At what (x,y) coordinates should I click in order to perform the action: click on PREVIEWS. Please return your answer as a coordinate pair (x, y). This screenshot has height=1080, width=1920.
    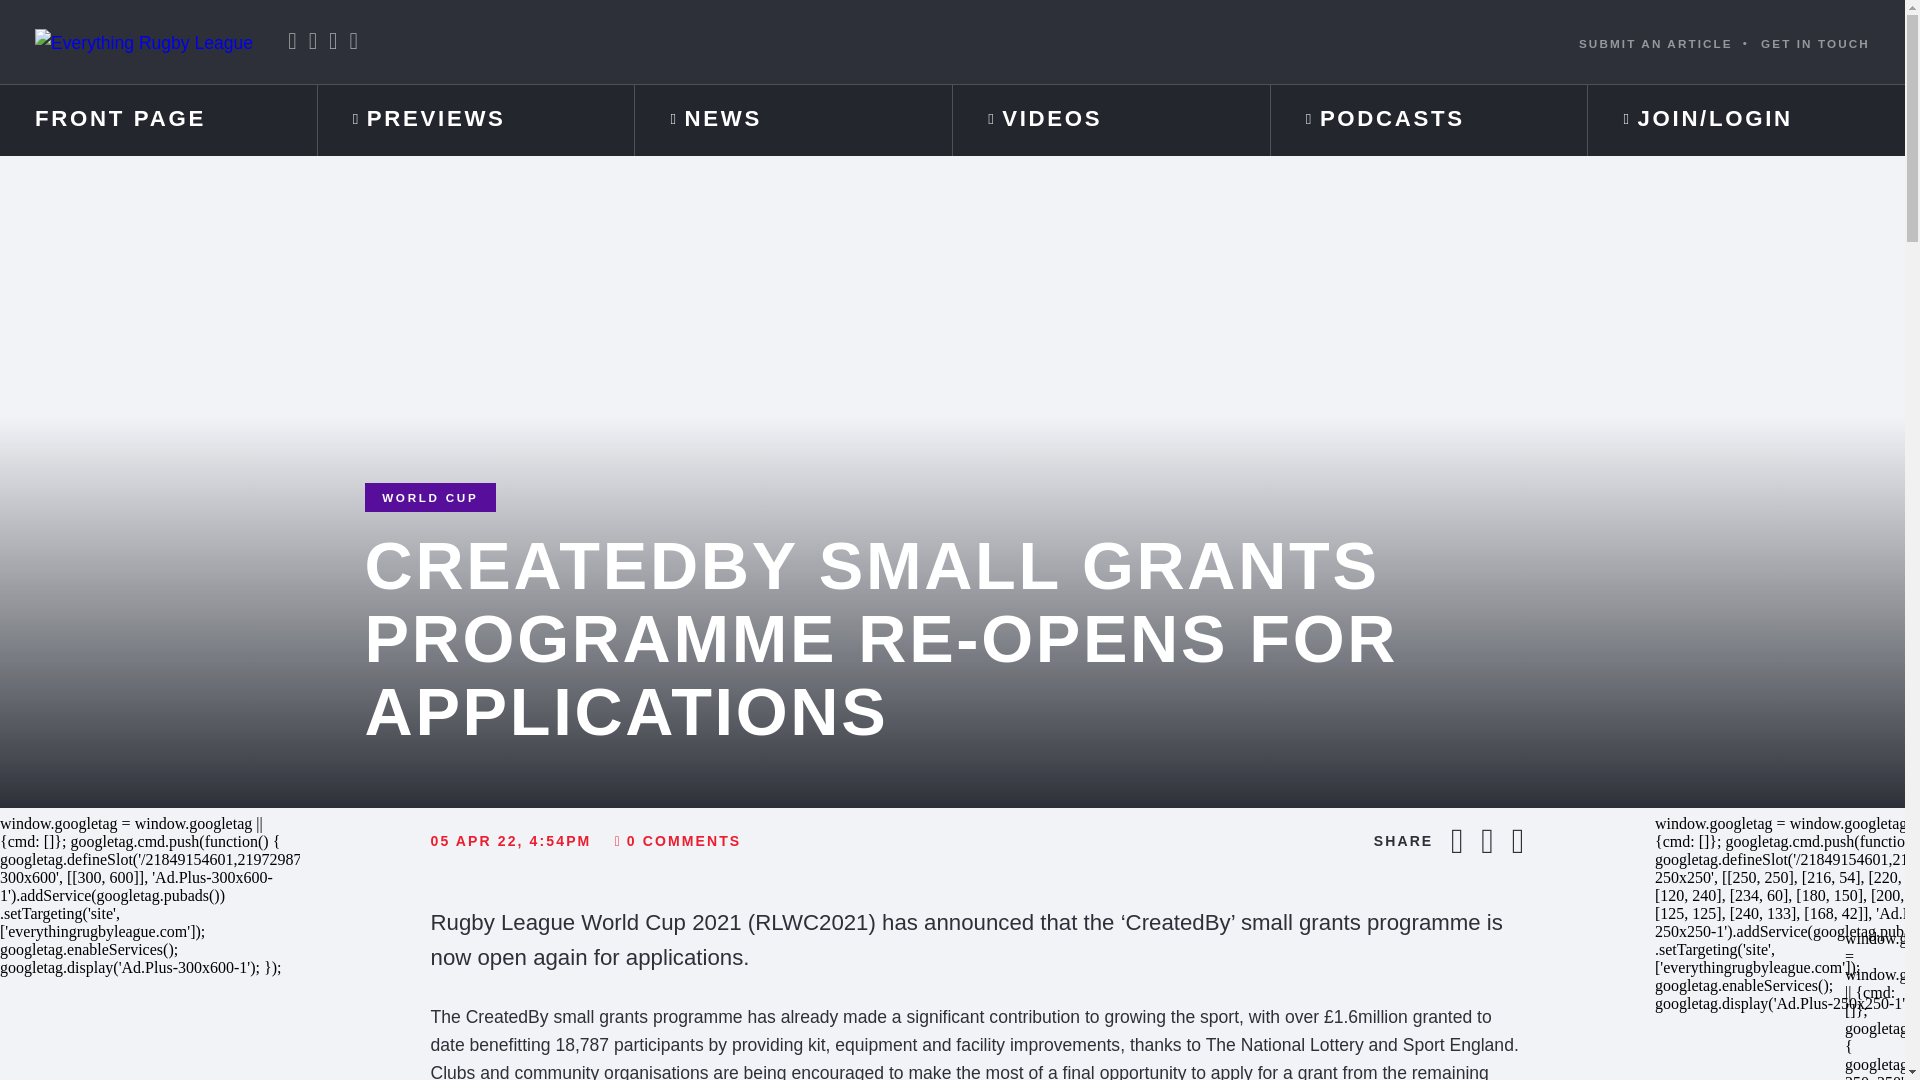
    Looking at the image, I should click on (476, 120).